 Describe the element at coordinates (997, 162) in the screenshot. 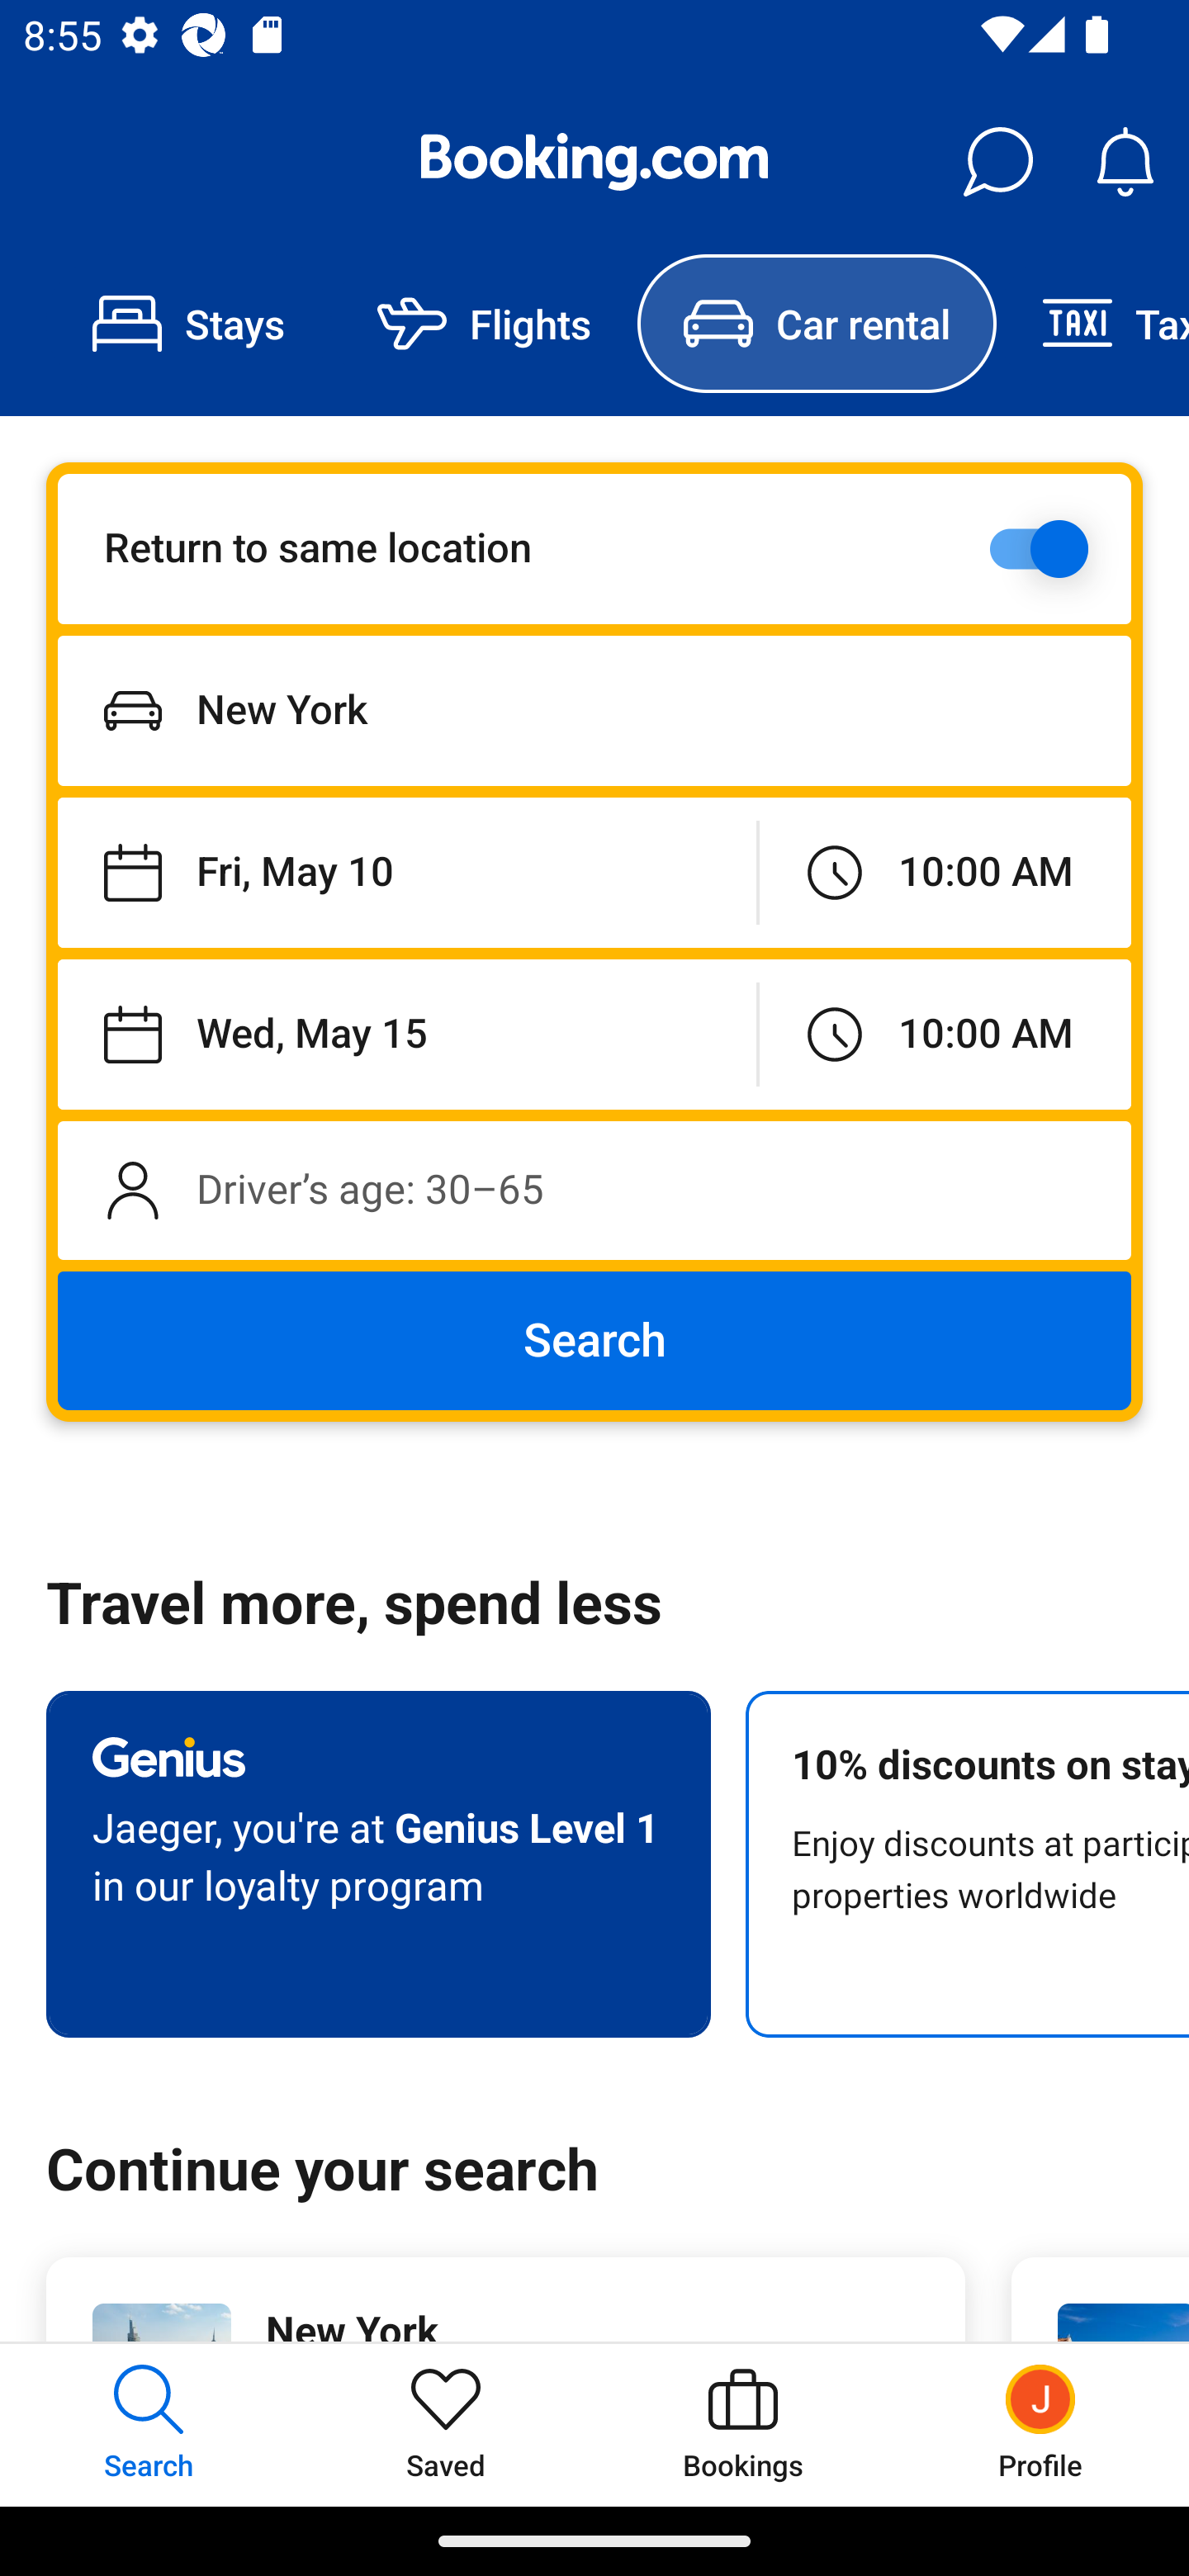

I see `Messages` at that location.